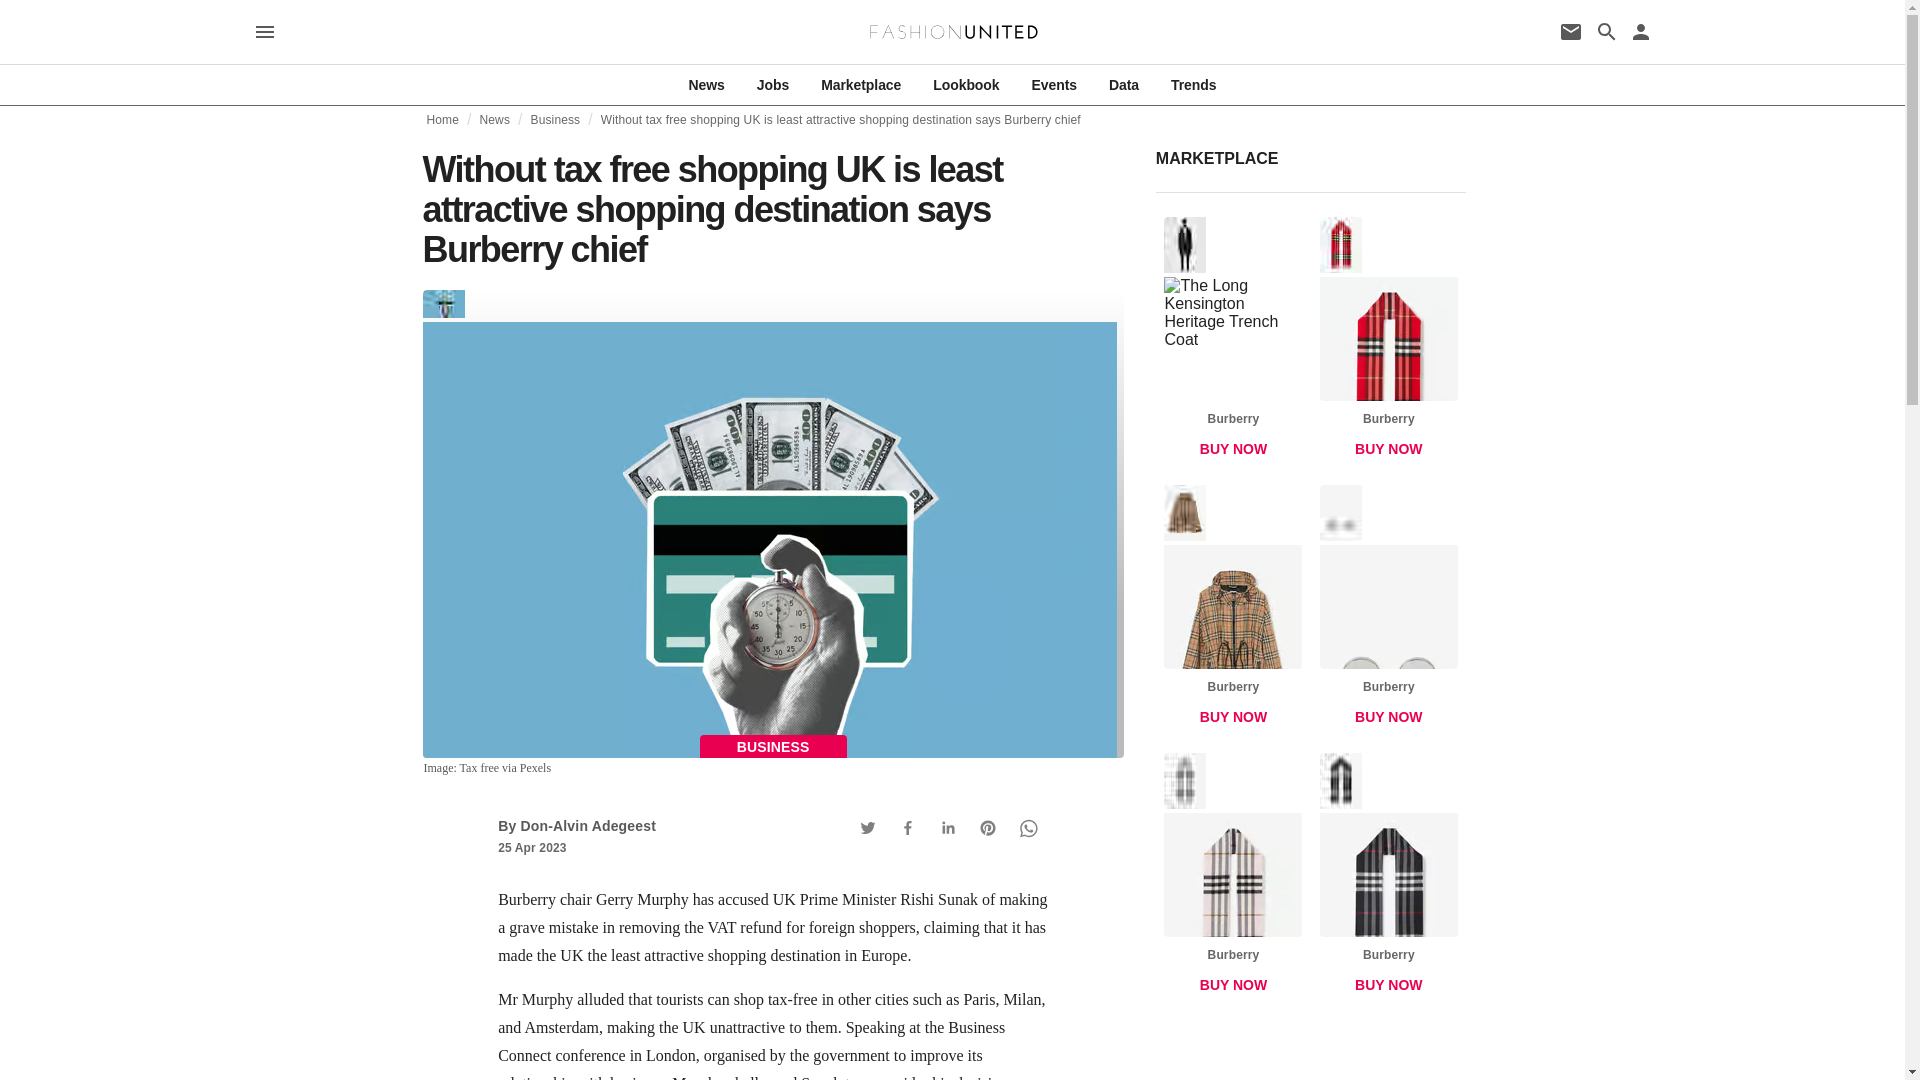 The height and width of the screenshot is (1080, 1920). Describe the element at coordinates (1233, 448) in the screenshot. I see `BUY NOW` at that location.